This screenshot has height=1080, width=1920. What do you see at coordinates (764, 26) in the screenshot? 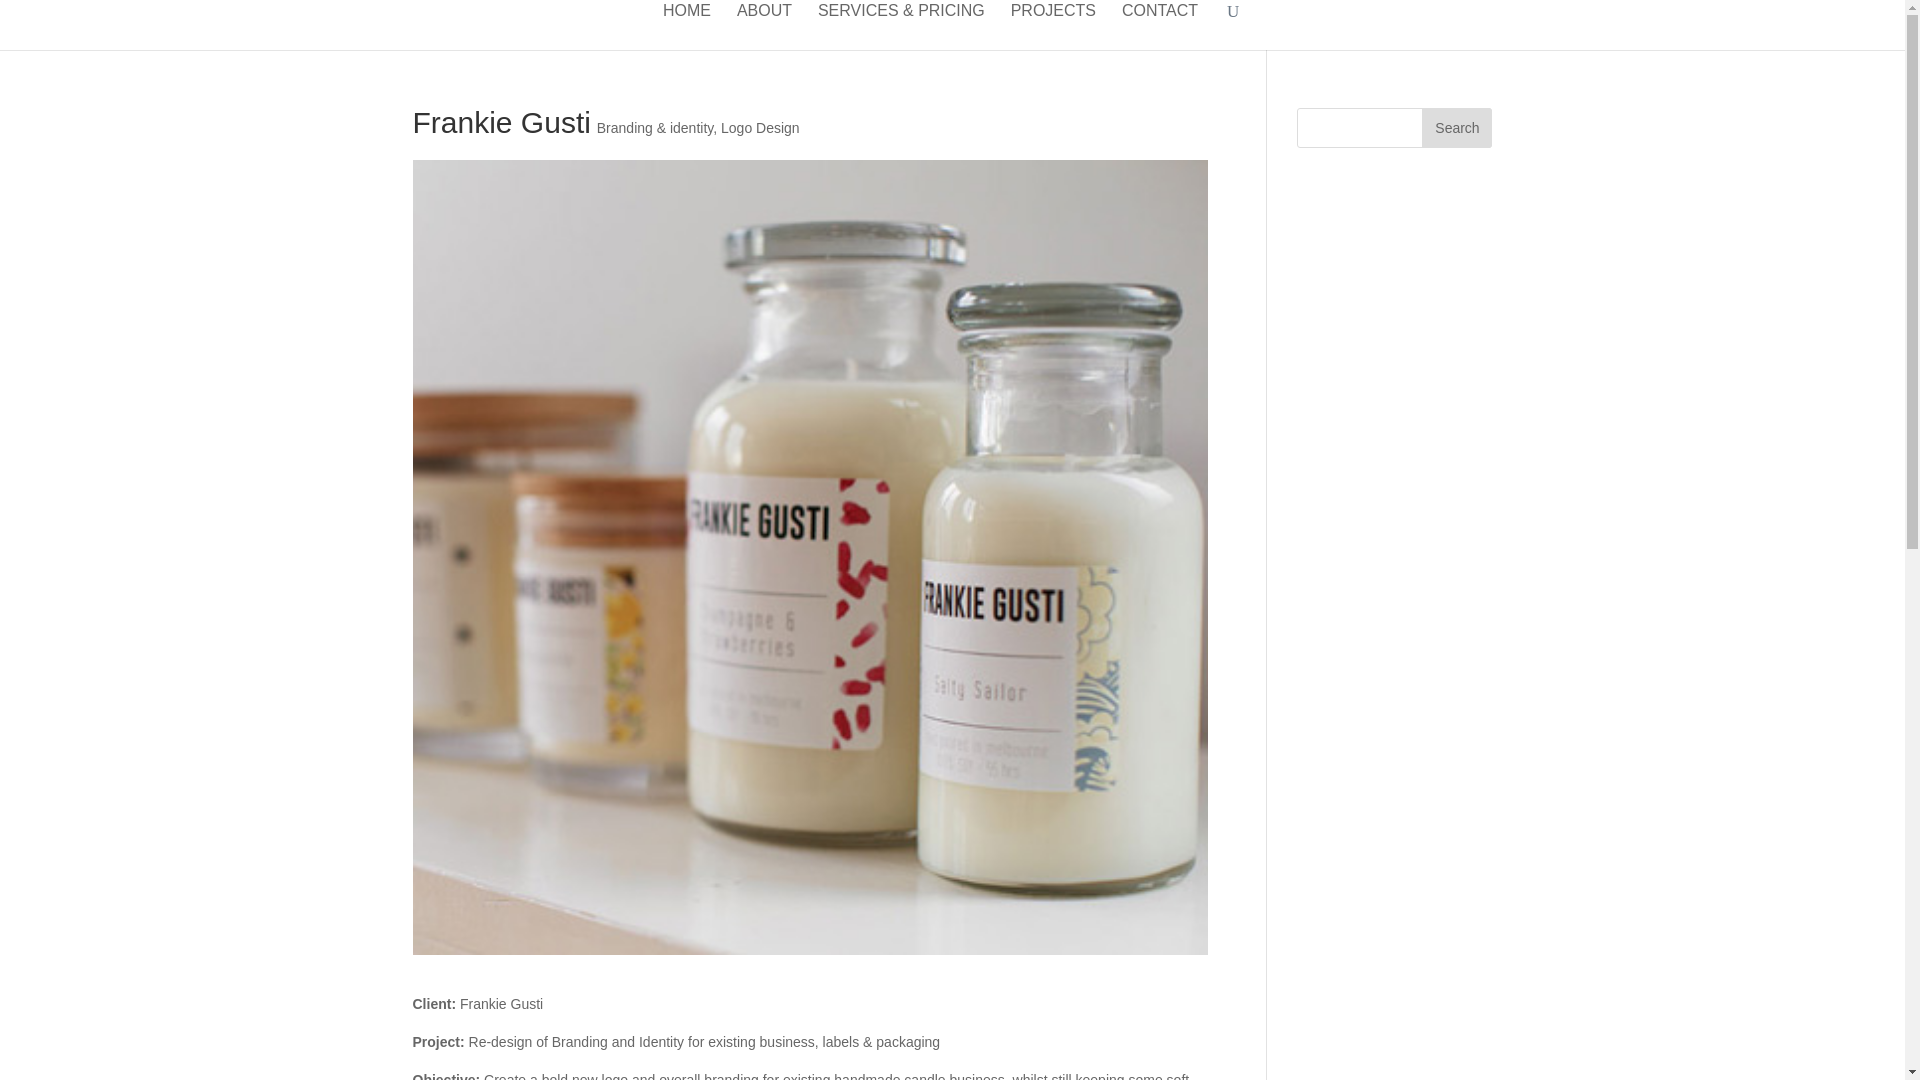
I see `ABOUT` at bounding box center [764, 26].